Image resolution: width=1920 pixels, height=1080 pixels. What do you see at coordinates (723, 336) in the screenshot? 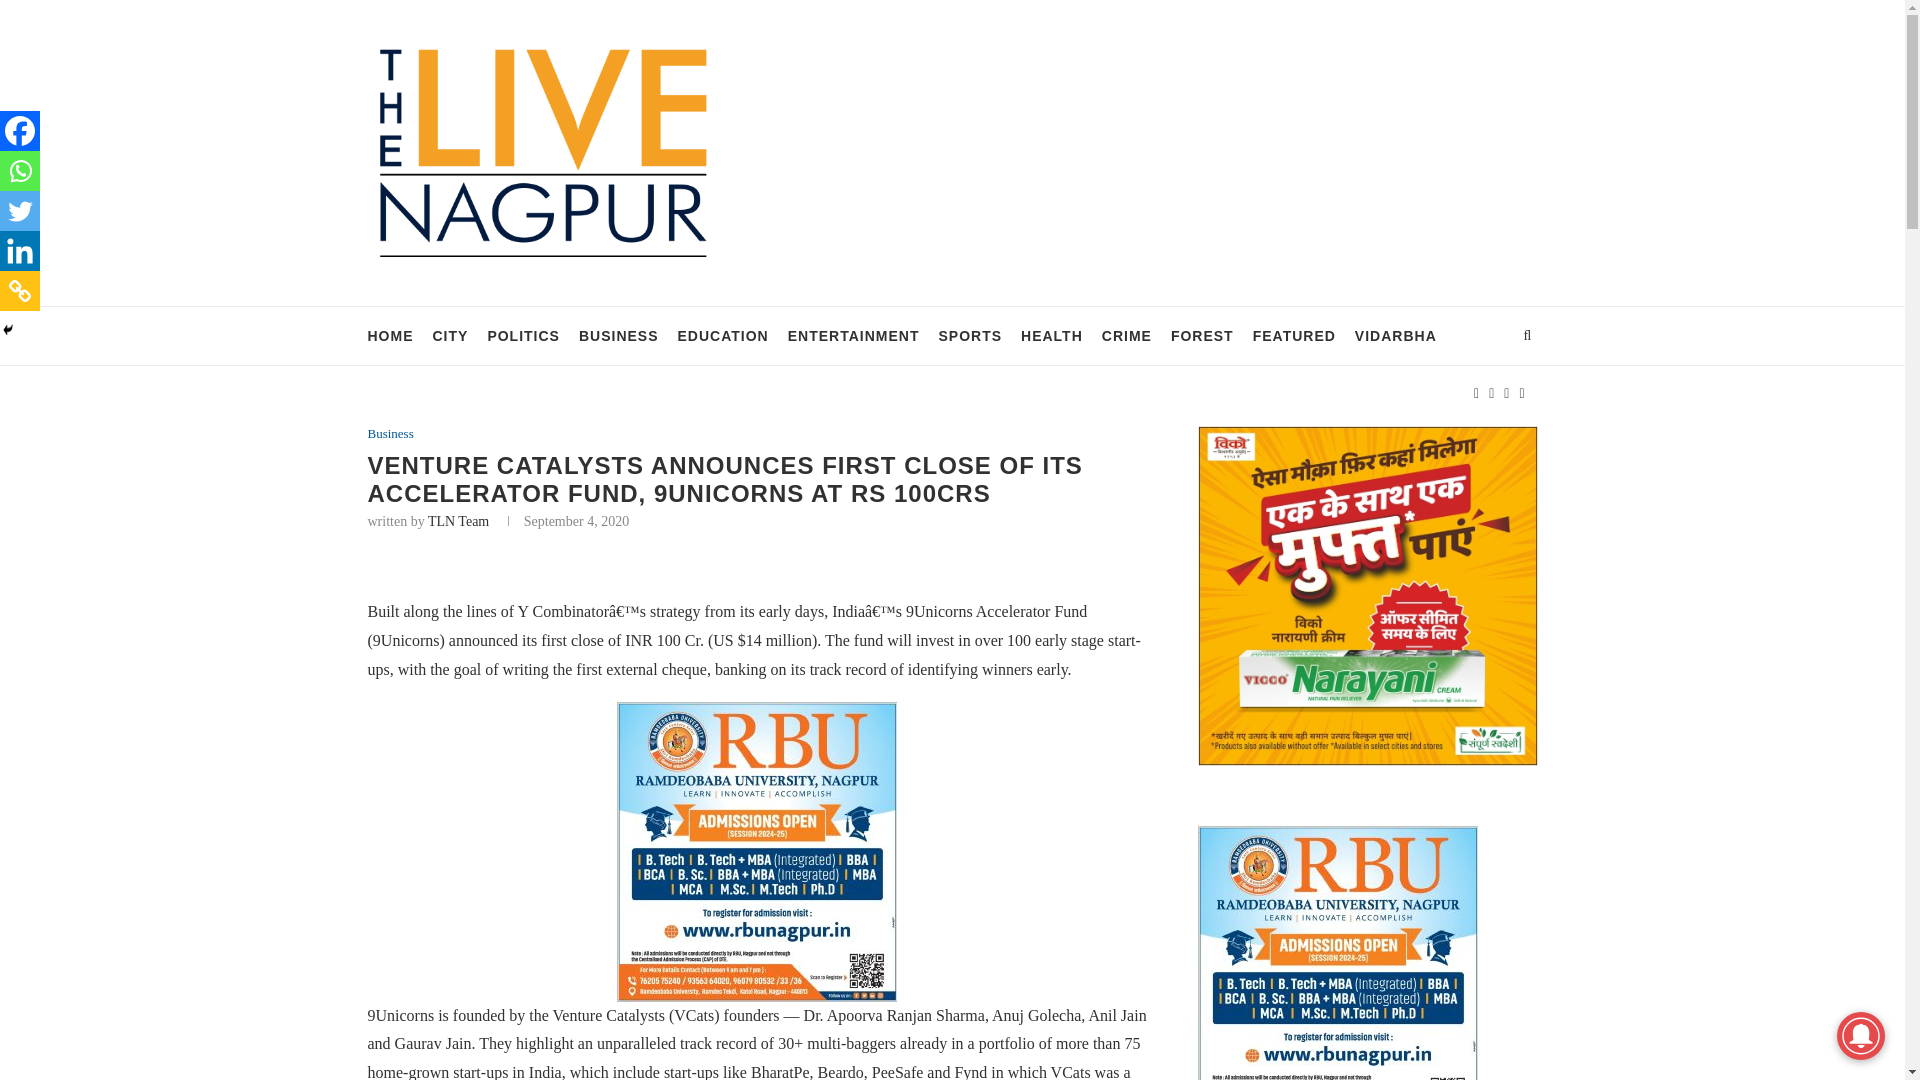
I see `EDUCATION` at bounding box center [723, 336].